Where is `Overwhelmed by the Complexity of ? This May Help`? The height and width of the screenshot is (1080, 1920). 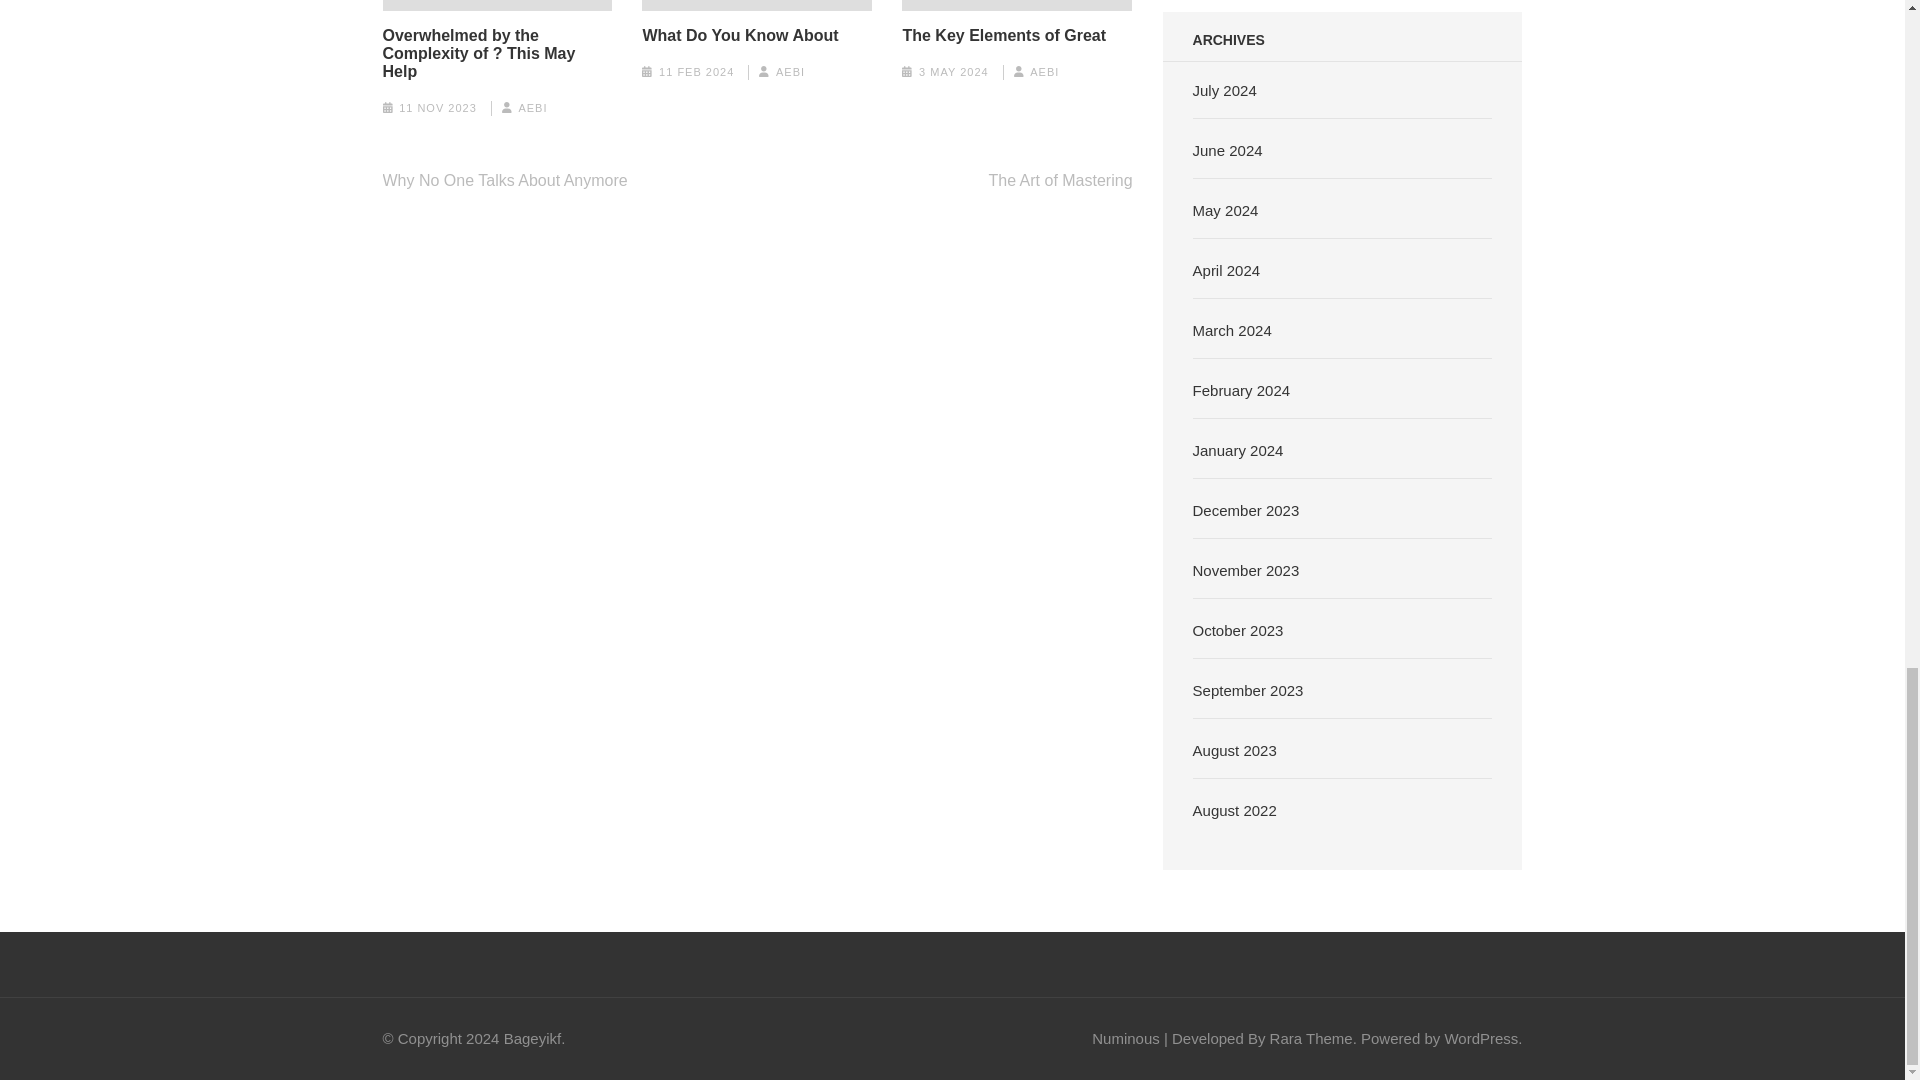
Overwhelmed by the Complexity of ? This May Help is located at coordinates (497, 54).